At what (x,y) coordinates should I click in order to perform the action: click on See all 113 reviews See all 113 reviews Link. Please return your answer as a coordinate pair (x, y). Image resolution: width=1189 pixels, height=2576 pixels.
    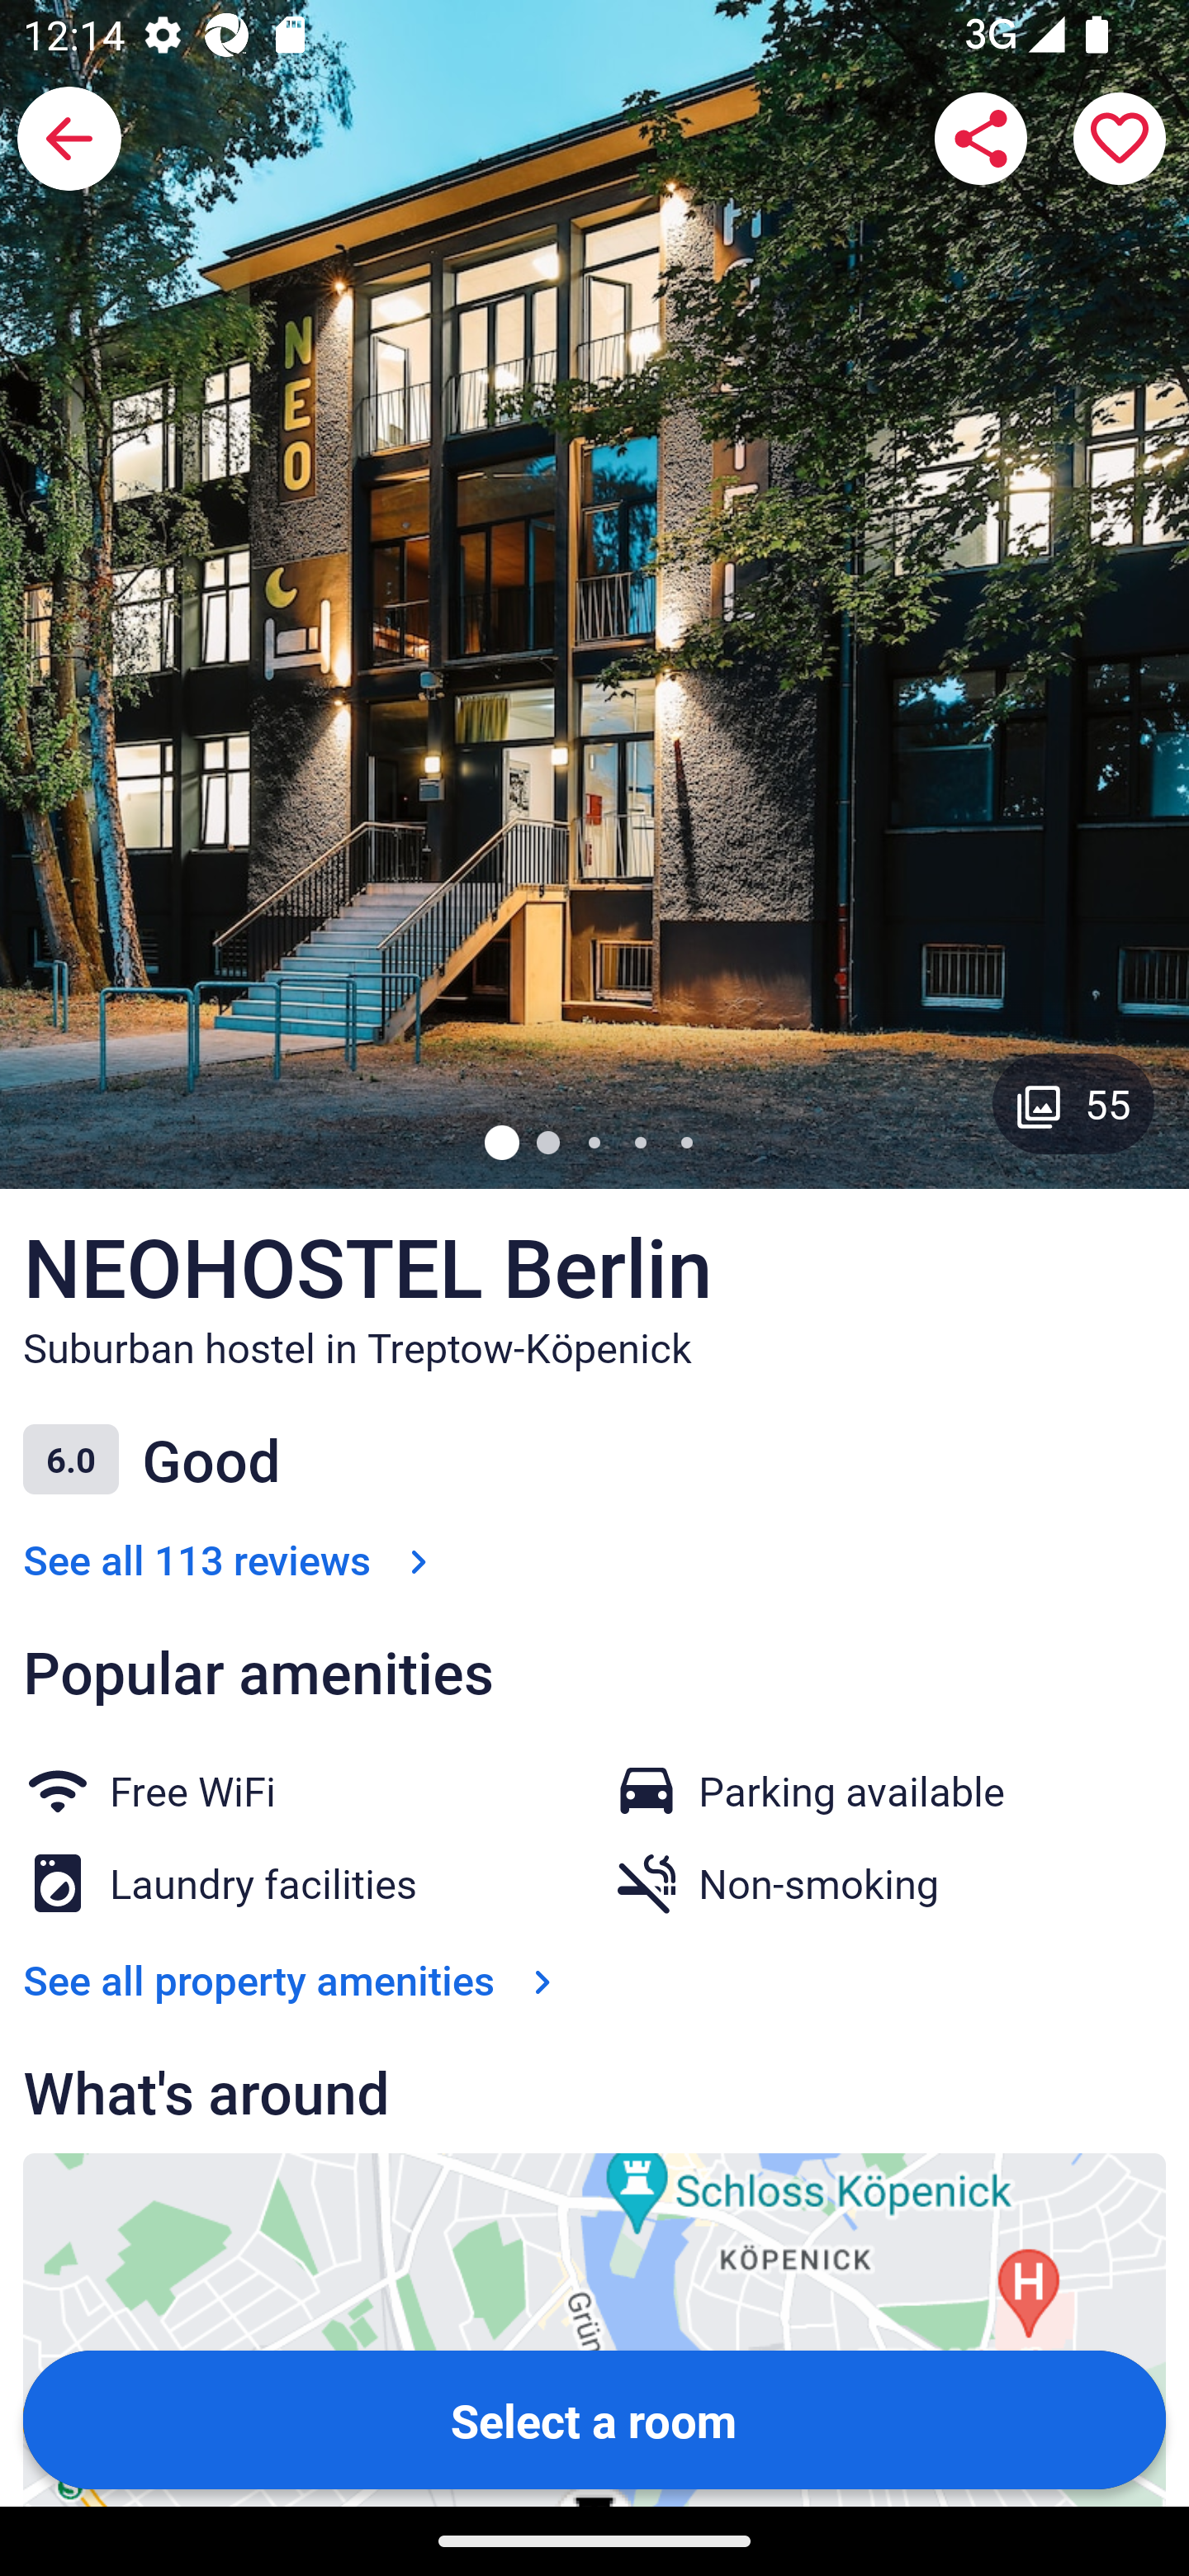
    Looking at the image, I should click on (231, 1559).